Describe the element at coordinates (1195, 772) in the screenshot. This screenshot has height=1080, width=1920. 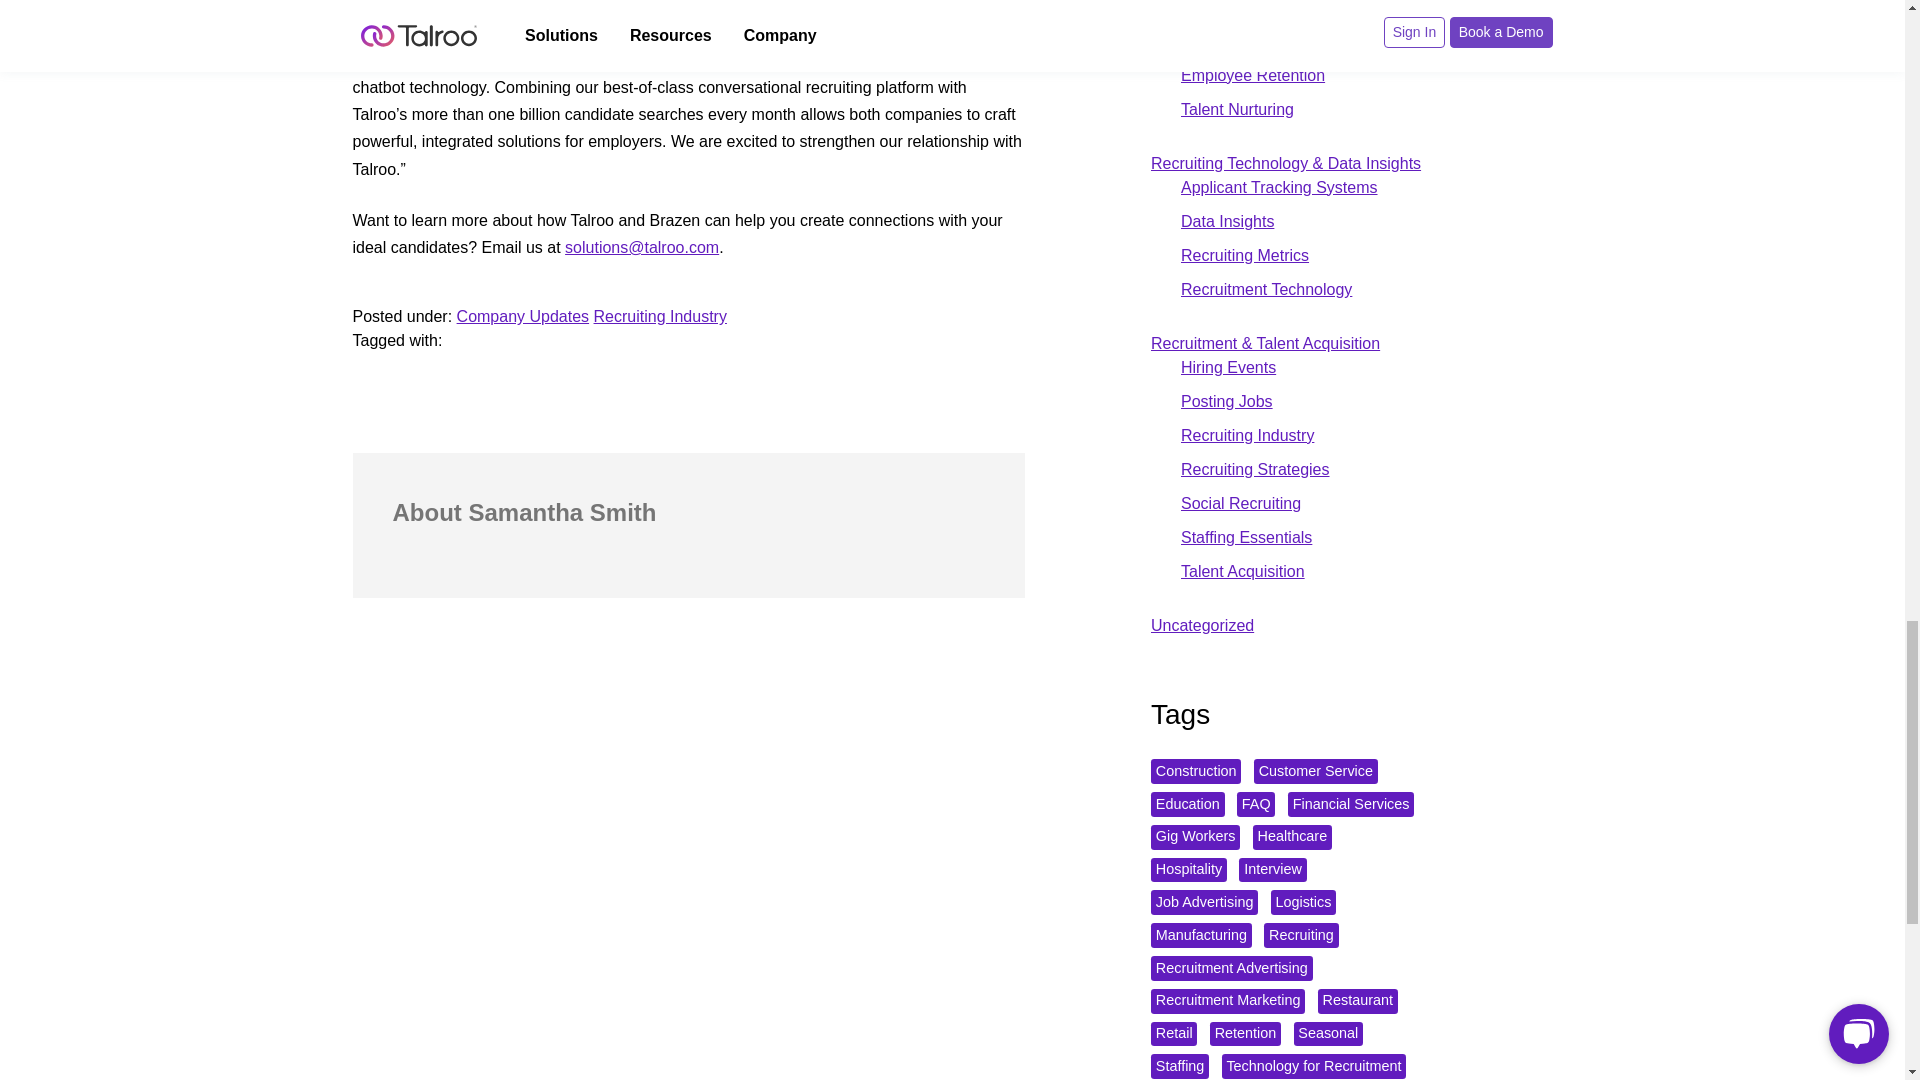
I see `Construction Tag` at that location.